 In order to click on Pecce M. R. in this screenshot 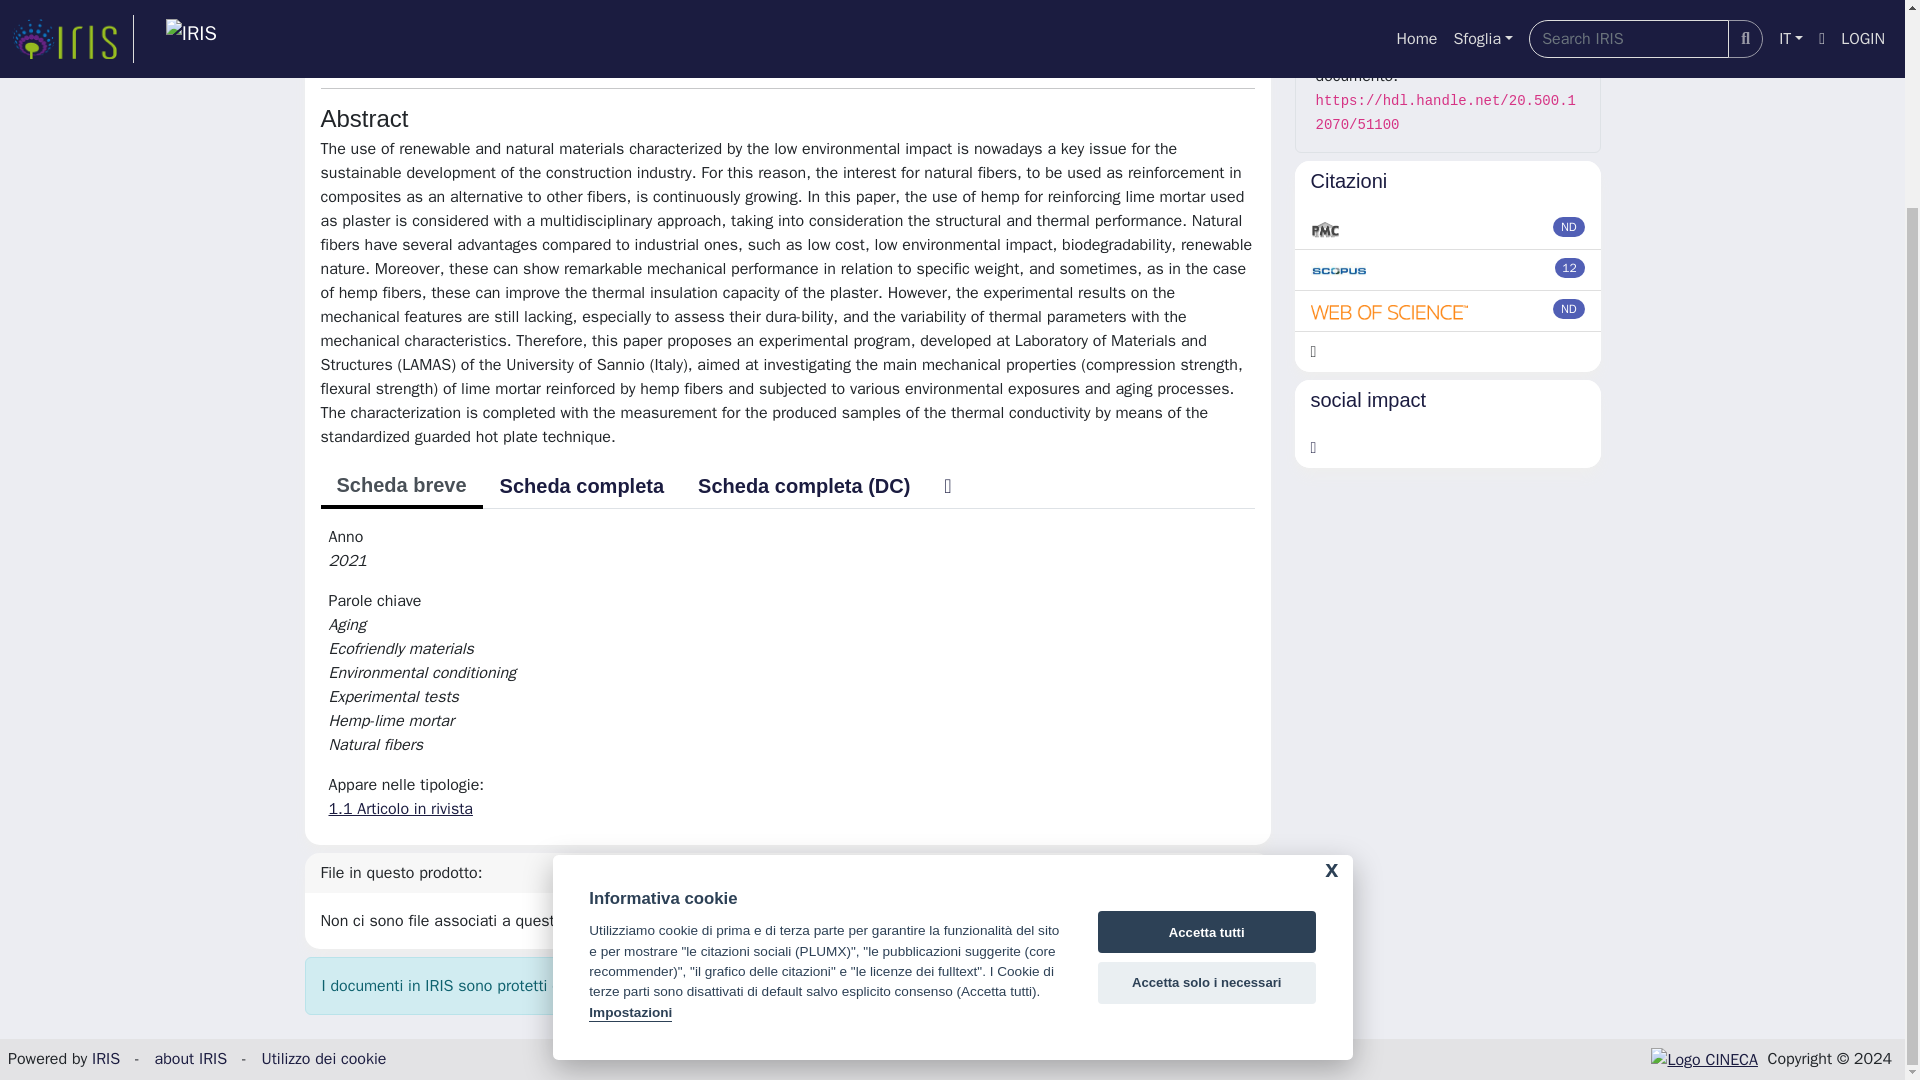, I will do `click(770, 18)`.